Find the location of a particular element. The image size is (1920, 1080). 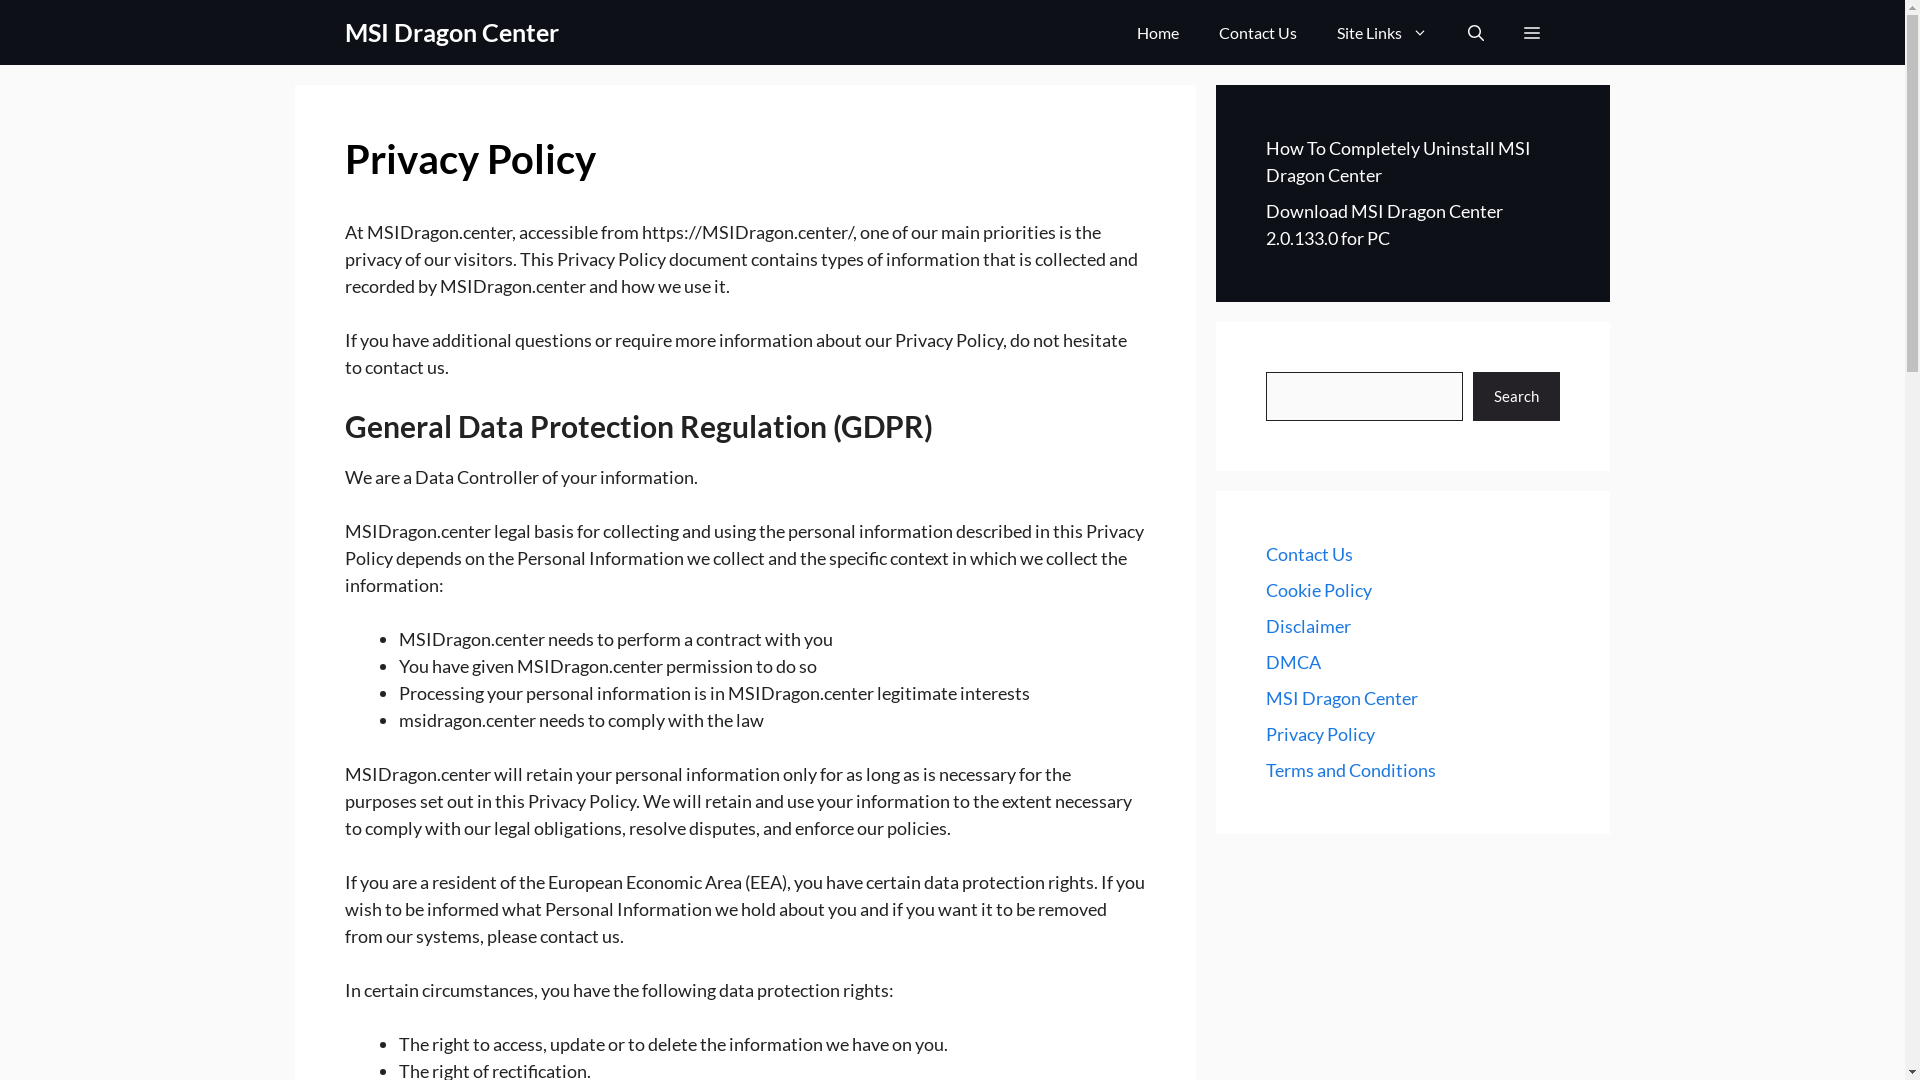

Search is located at coordinates (1516, 396).